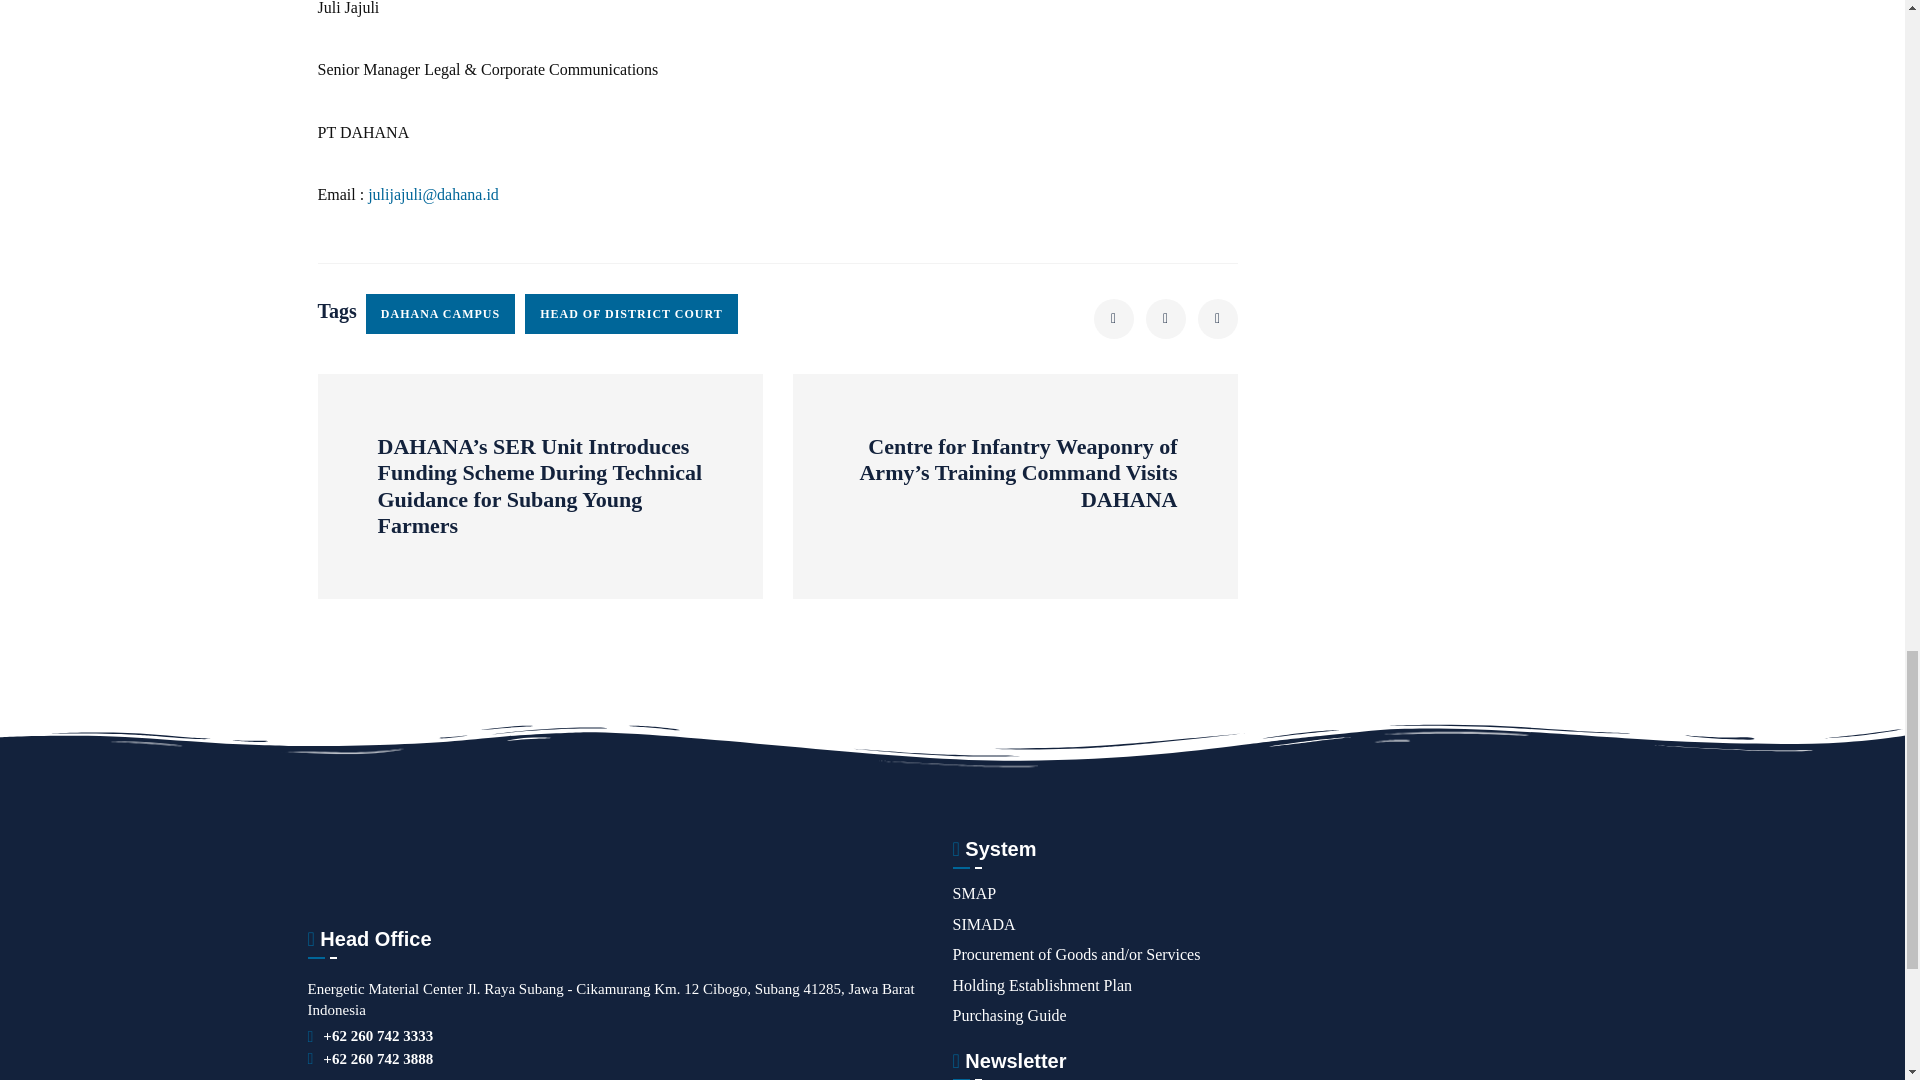 This screenshot has height=1080, width=1920. I want to click on Head of Subang District Court Visits DAHANA Campus, so click(1218, 319).